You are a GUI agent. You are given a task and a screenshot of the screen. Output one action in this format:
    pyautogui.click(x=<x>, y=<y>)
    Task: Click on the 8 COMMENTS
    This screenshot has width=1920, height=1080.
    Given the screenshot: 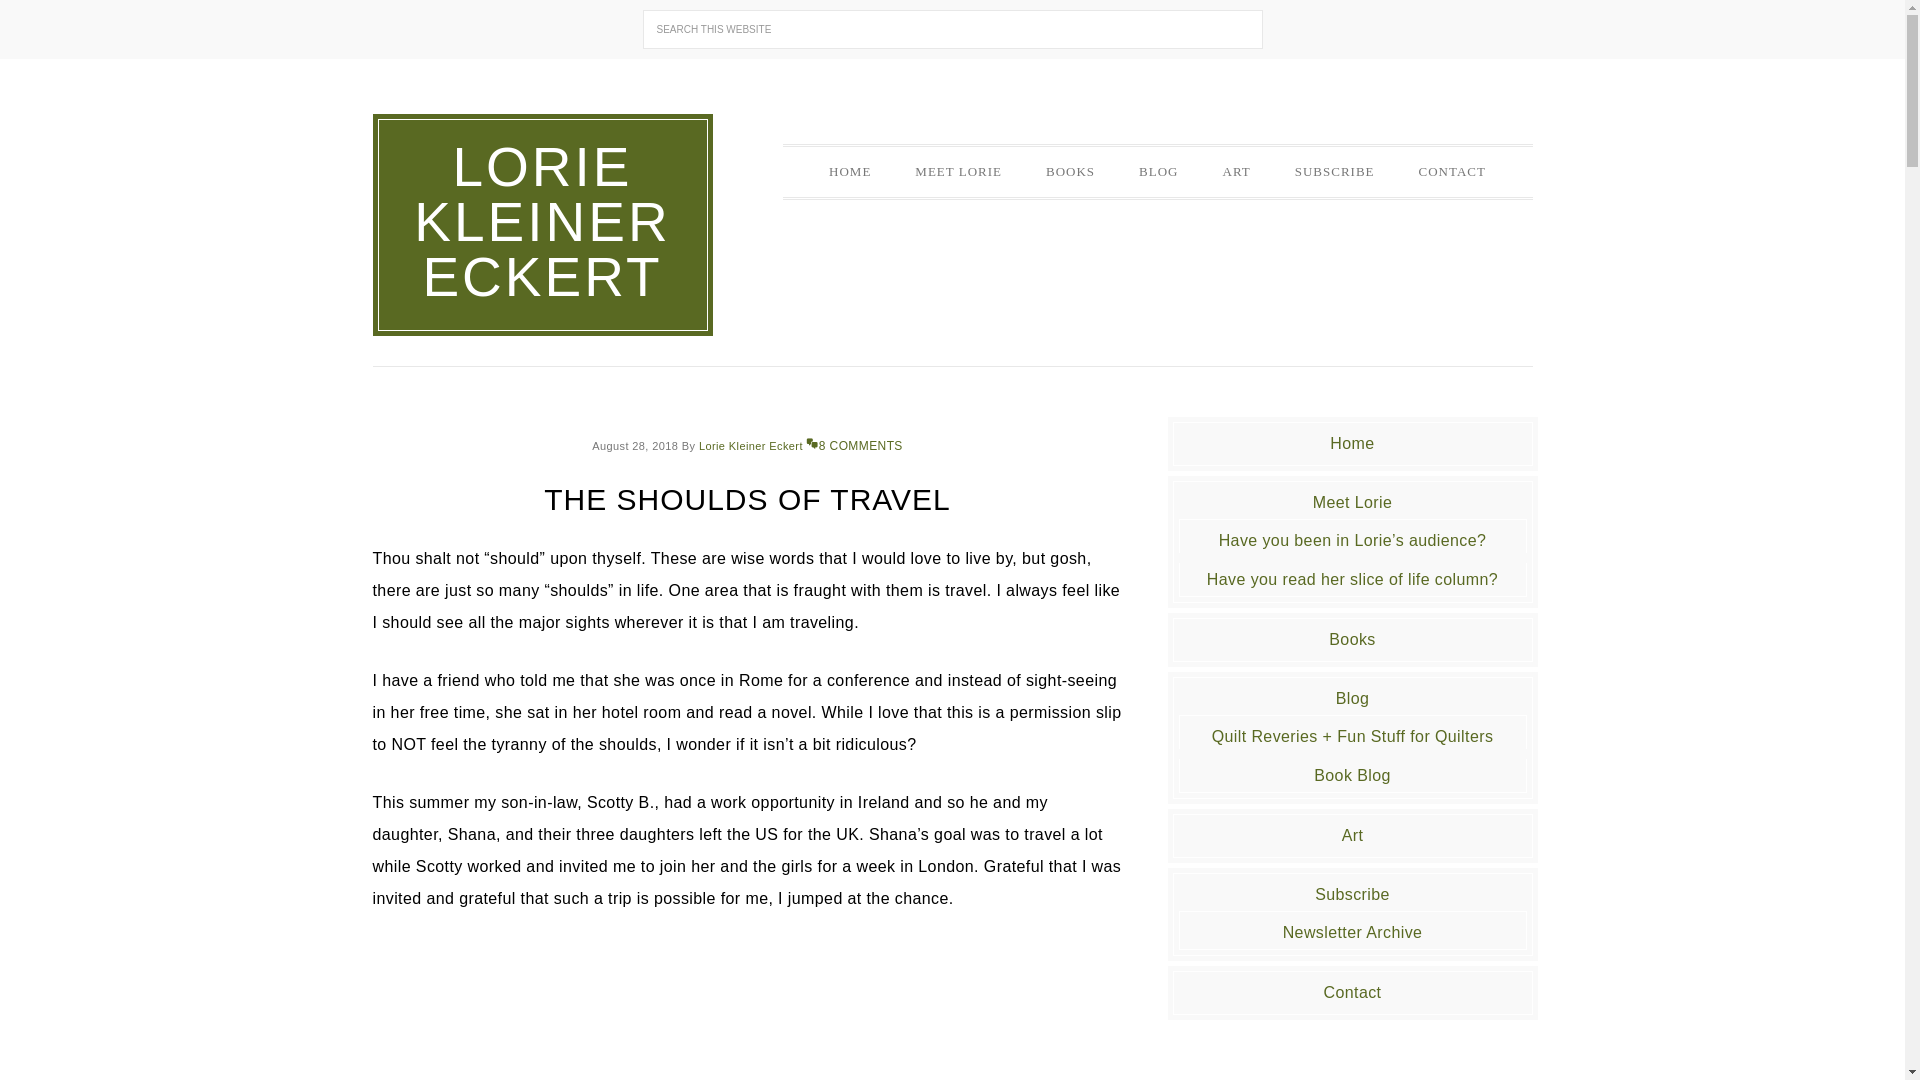 What is the action you would take?
    pyautogui.click(x=854, y=445)
    